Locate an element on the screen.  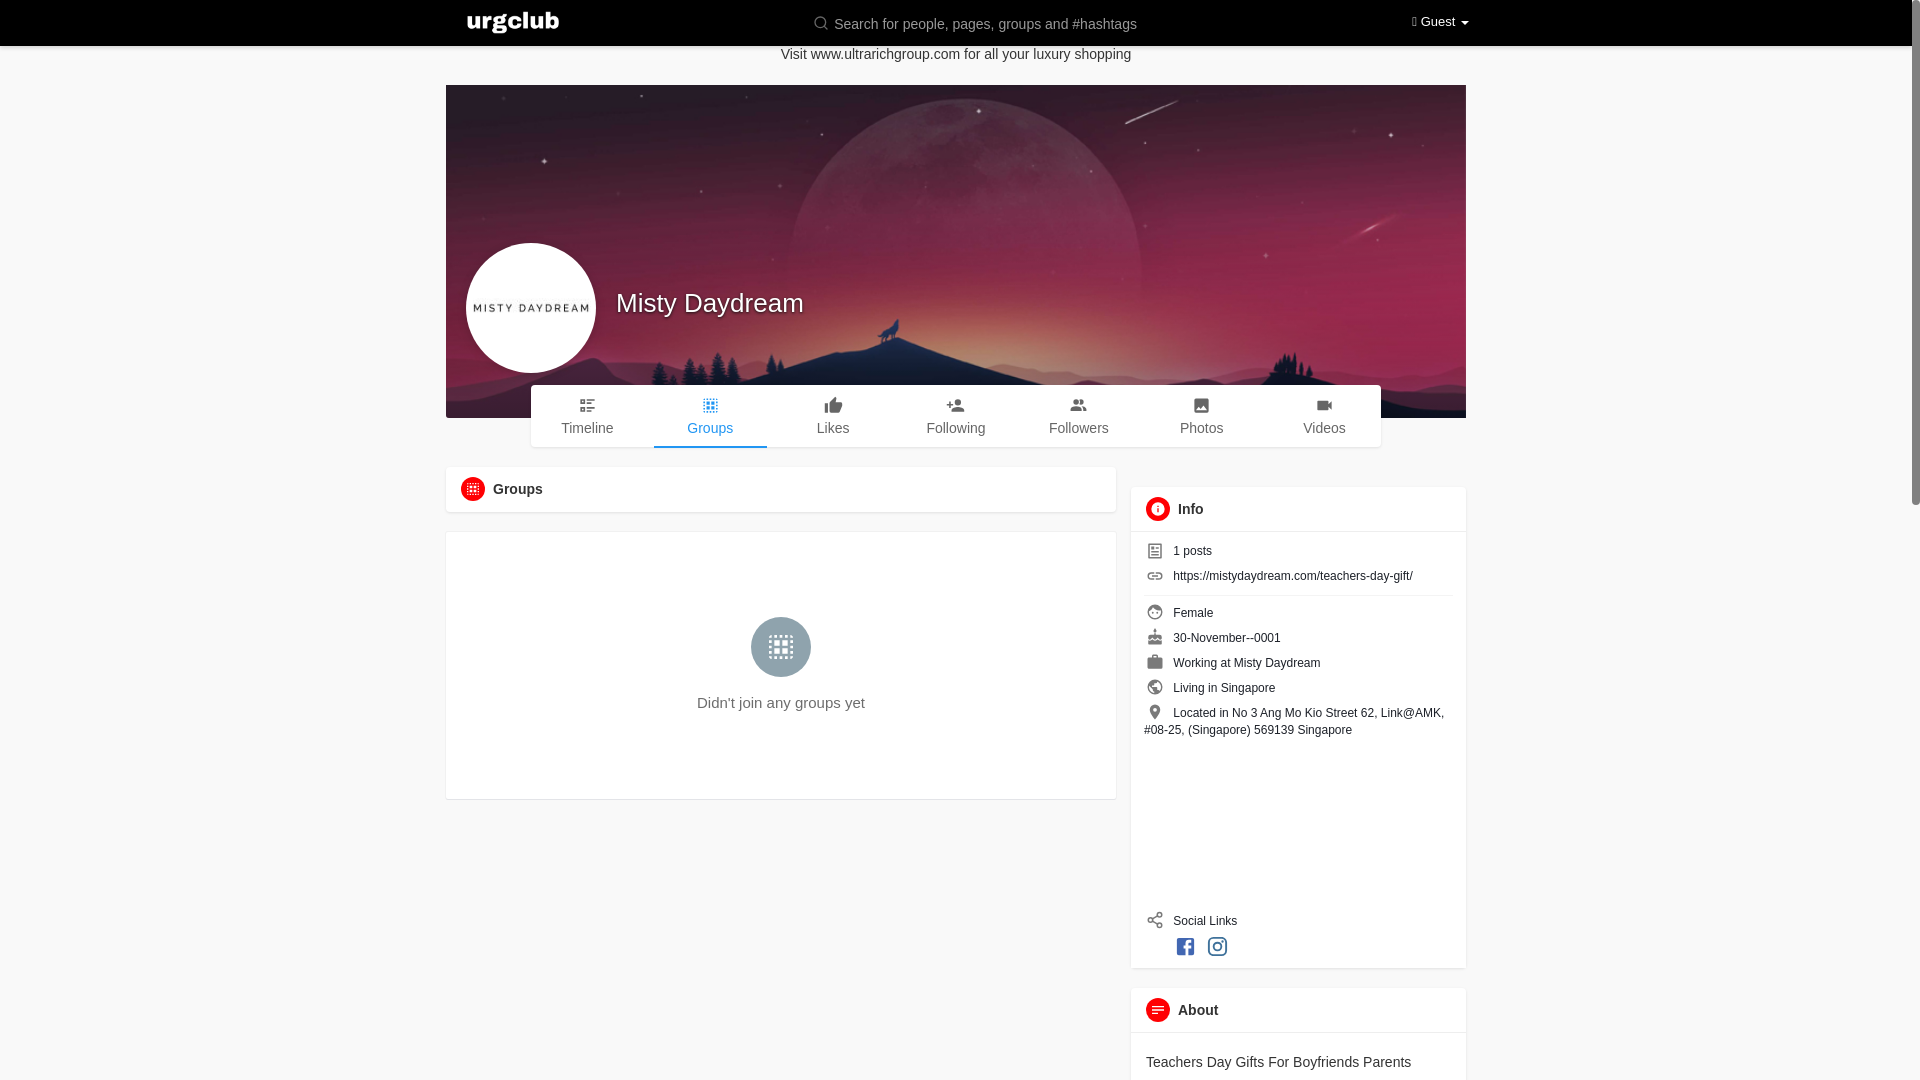
Groups is located at coordinates (710, 416).